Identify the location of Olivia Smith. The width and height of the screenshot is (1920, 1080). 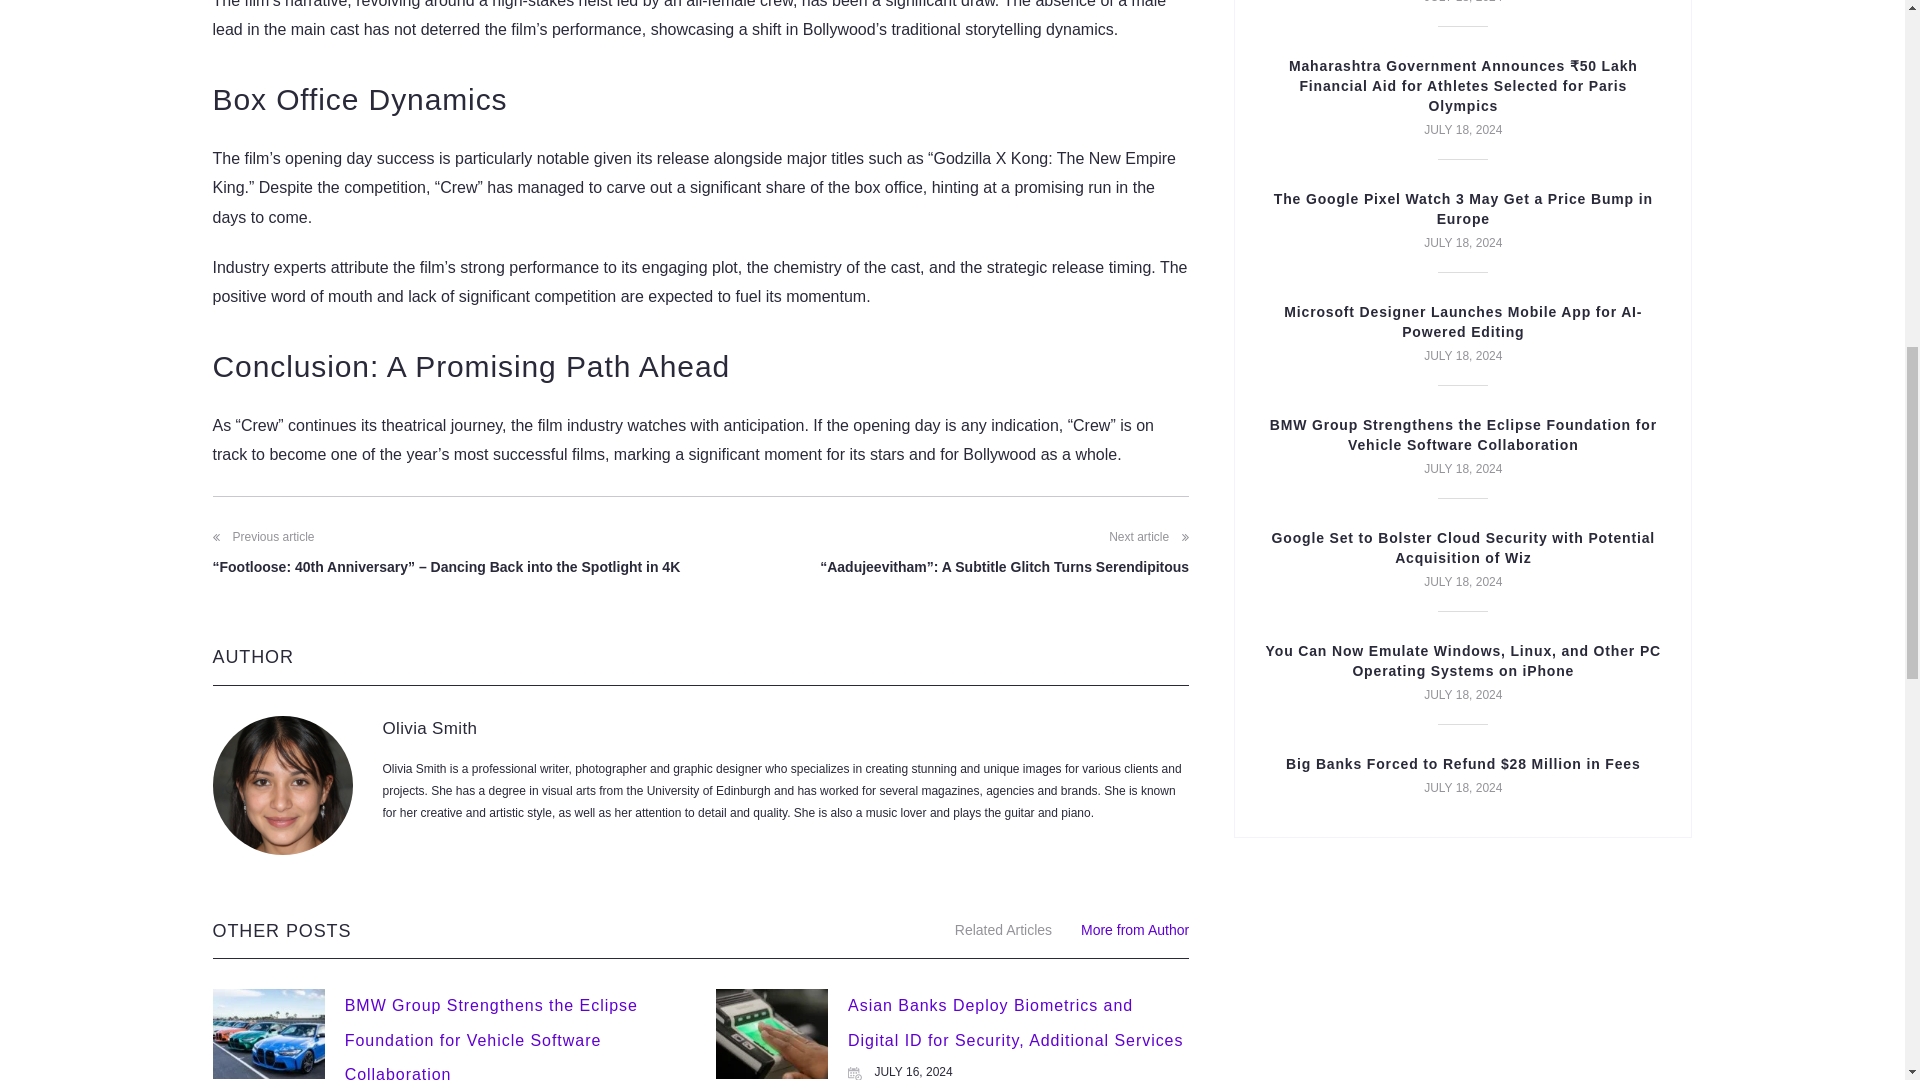
(429, 728).